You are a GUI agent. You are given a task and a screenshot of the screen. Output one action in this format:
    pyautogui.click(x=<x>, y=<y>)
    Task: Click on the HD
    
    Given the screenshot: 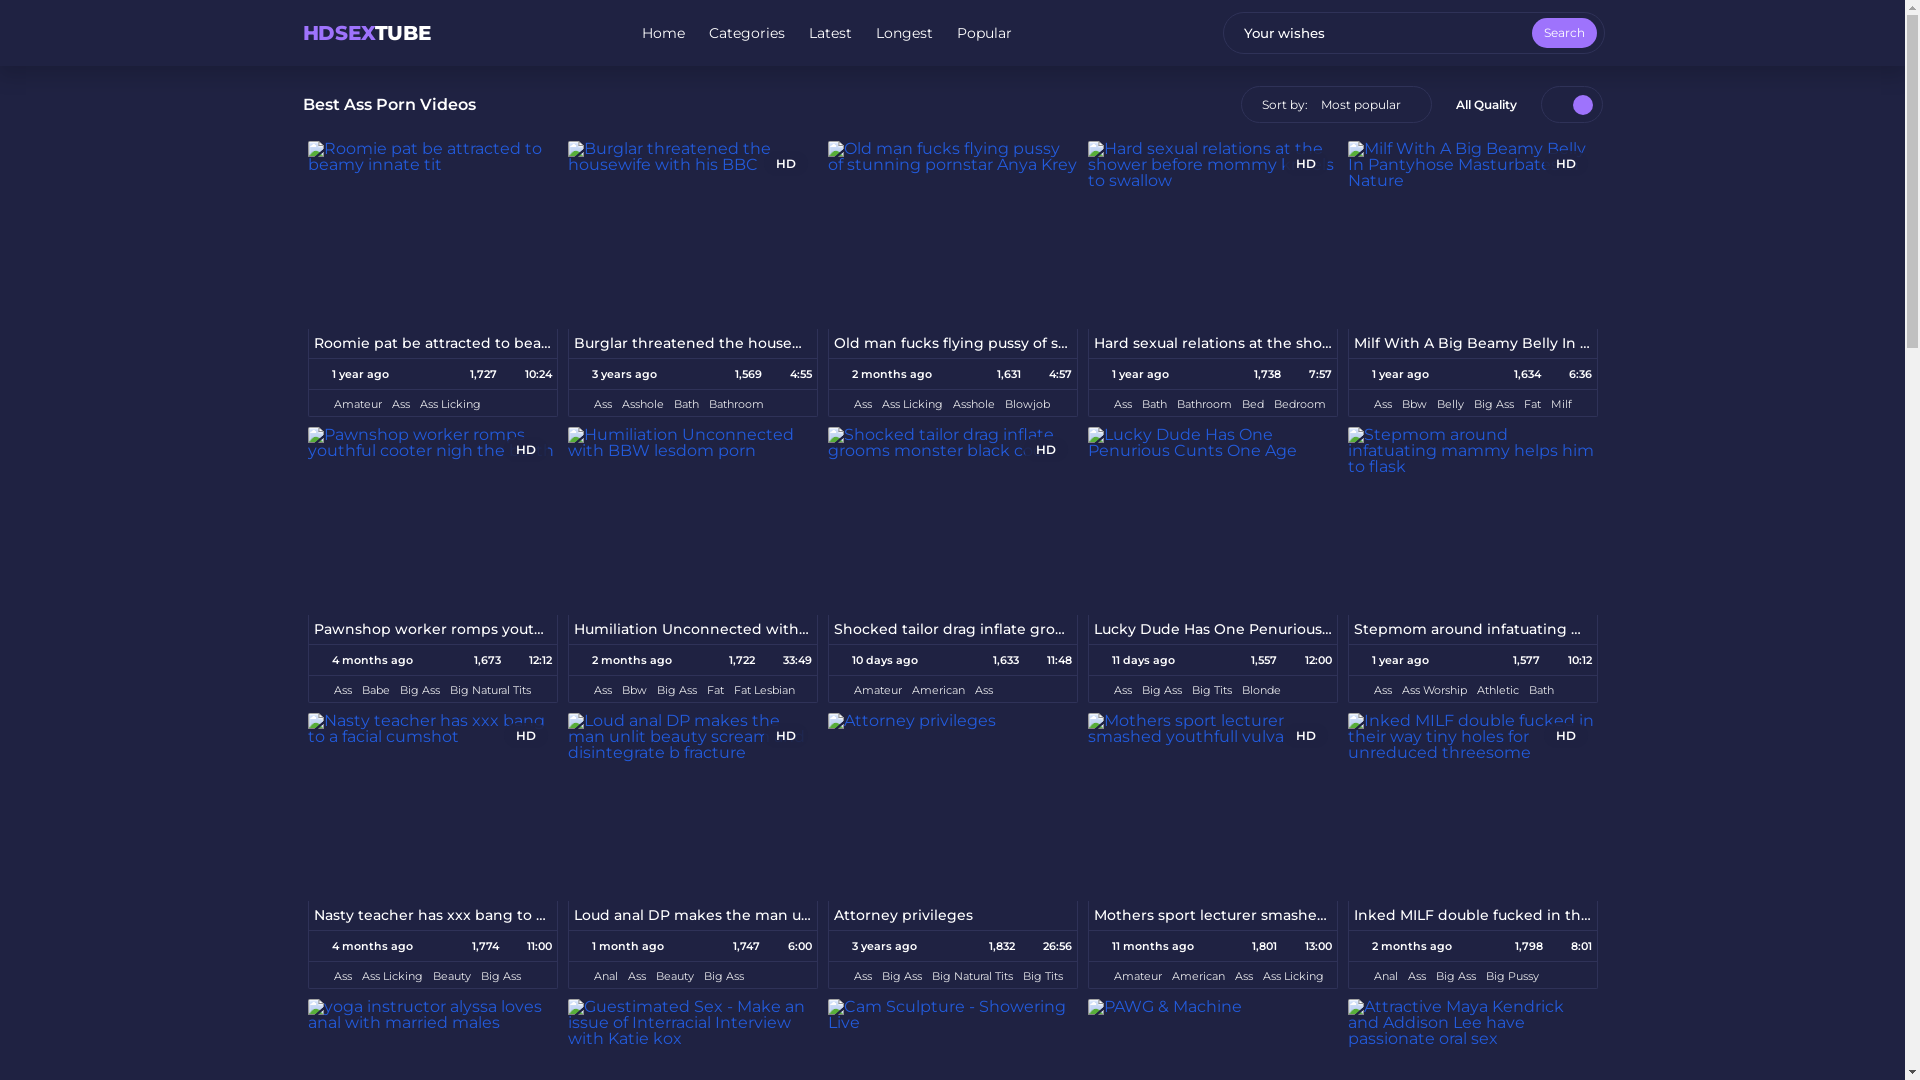 What is the action you would take?
    pyautogui.click(x=433, y=807)
    